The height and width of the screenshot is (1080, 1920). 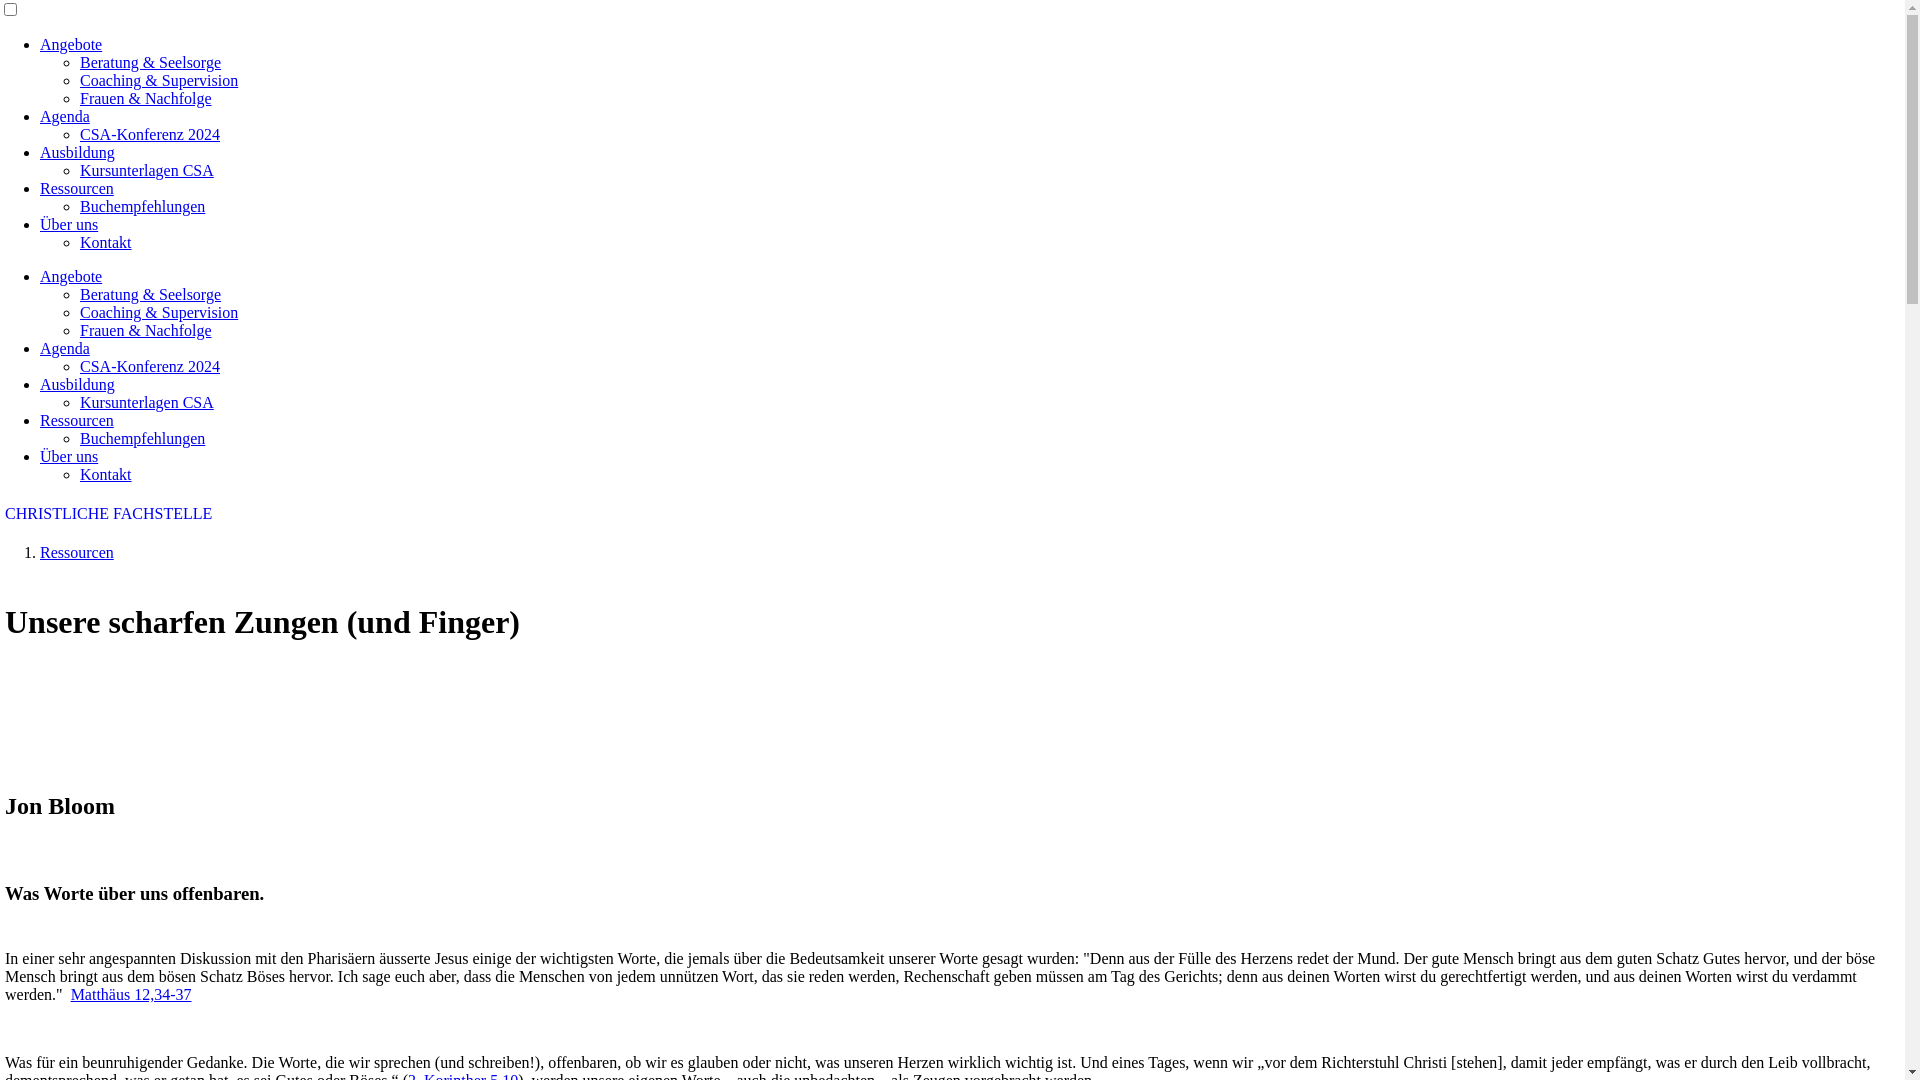 What do you see at coordinates (106, 474) in the screenshot?
I see `Kontakt` at bounding box center [106, 474].